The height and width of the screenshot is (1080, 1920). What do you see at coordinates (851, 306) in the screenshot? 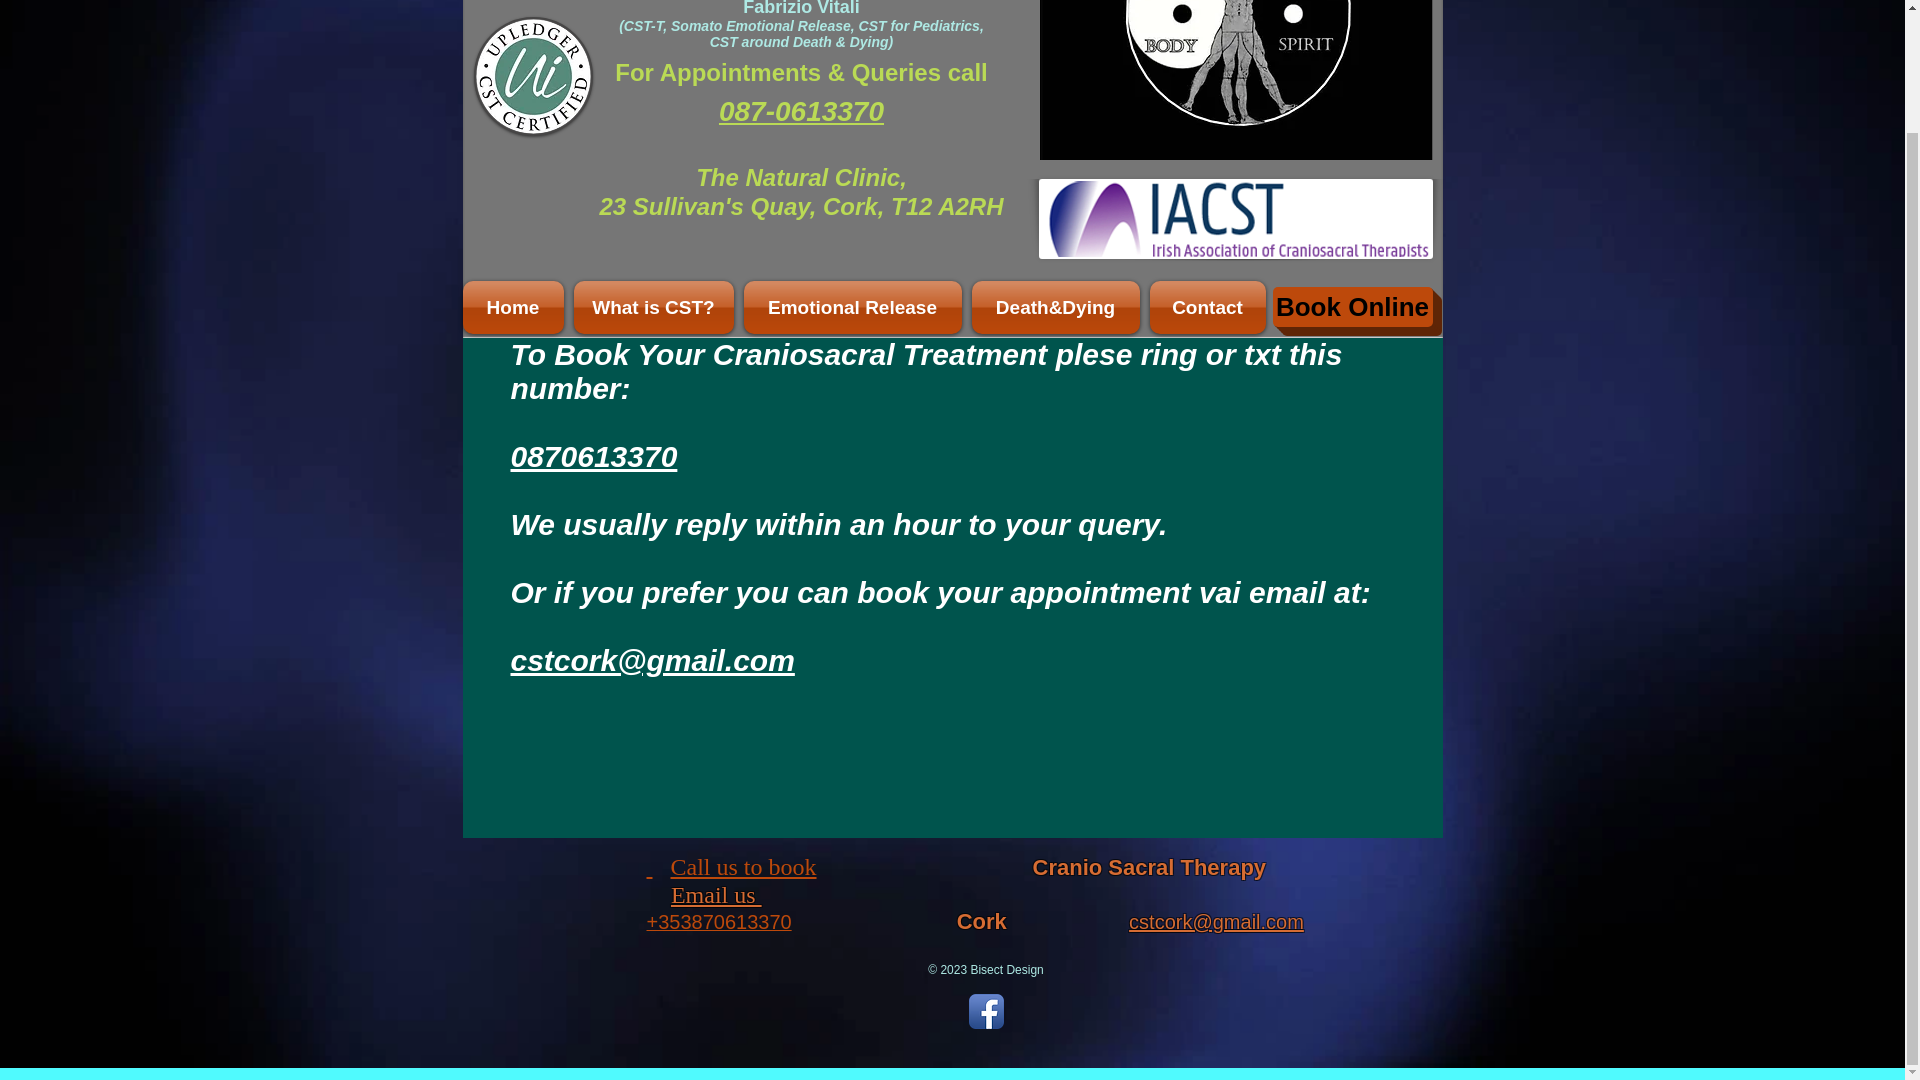
I see `Emotional Release` at bounding box center [851, 306].